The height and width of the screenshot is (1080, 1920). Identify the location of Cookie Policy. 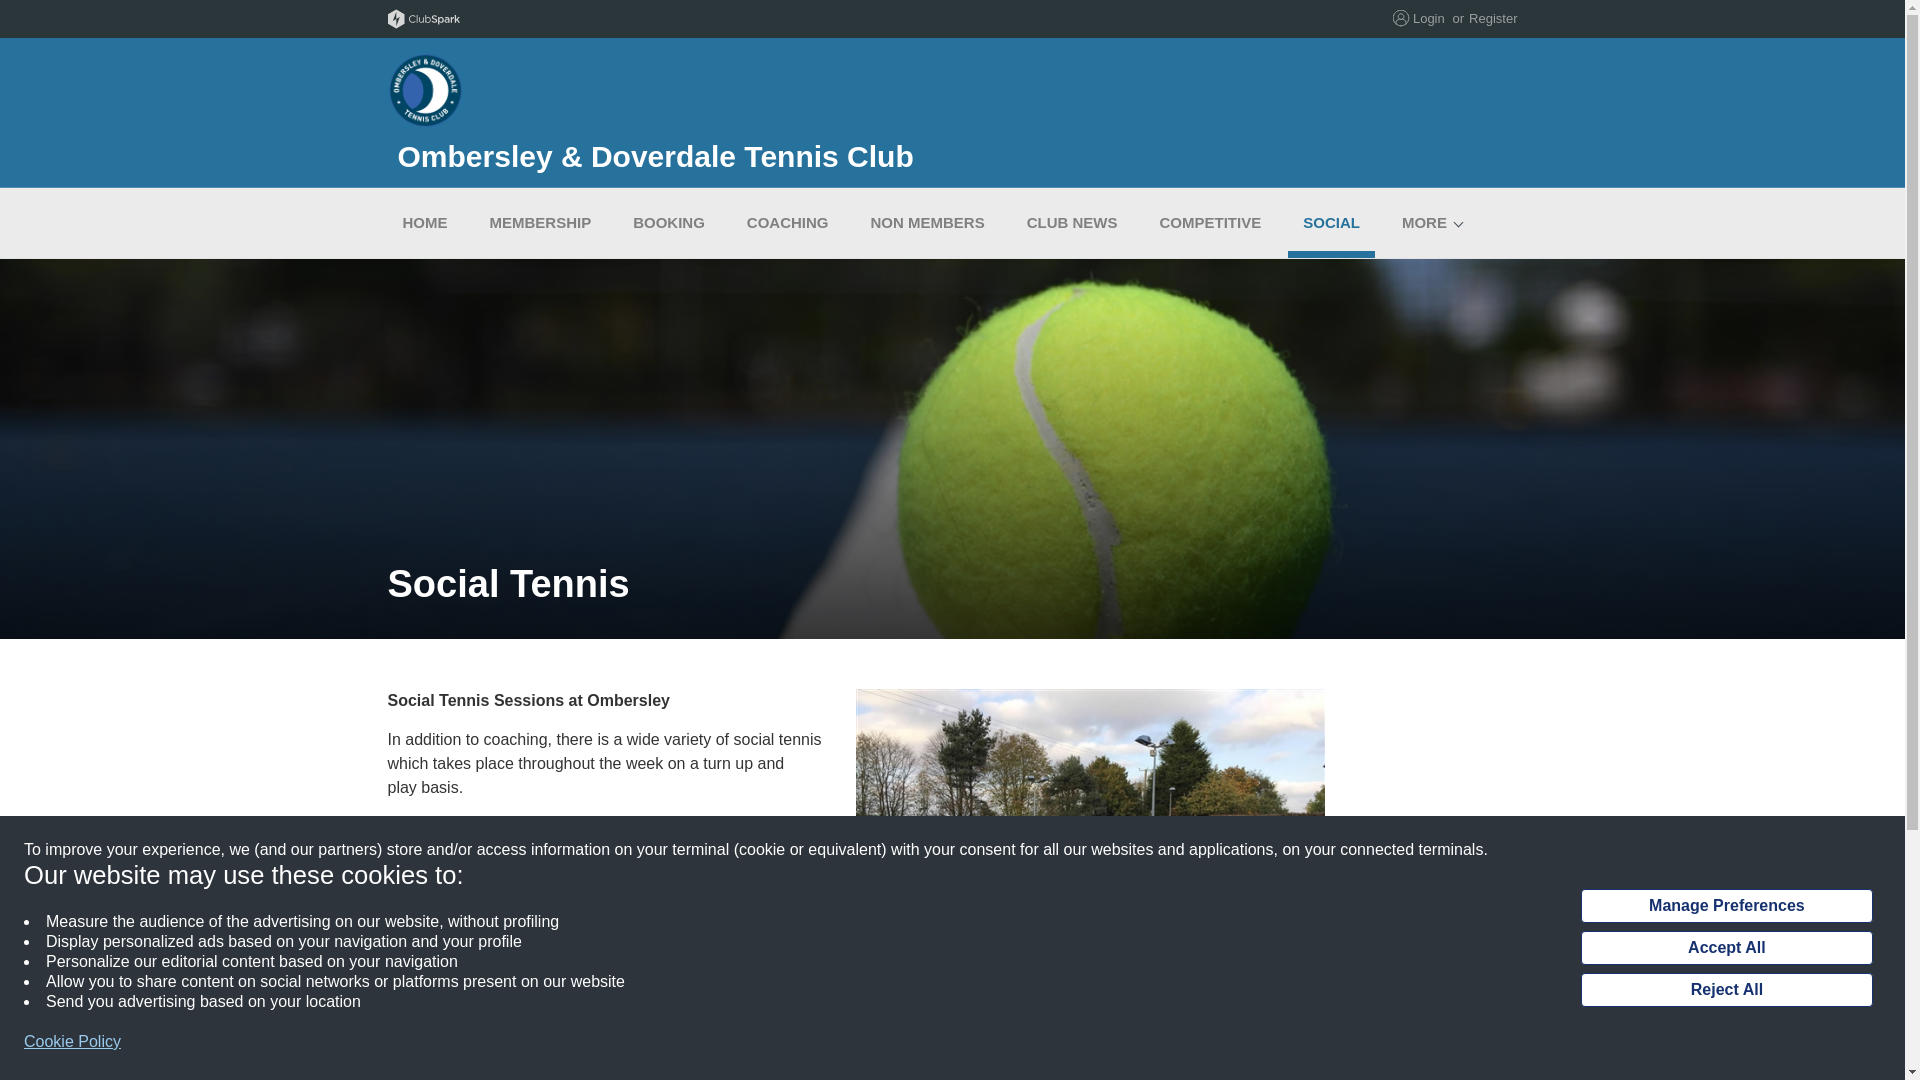
(72, 1042).